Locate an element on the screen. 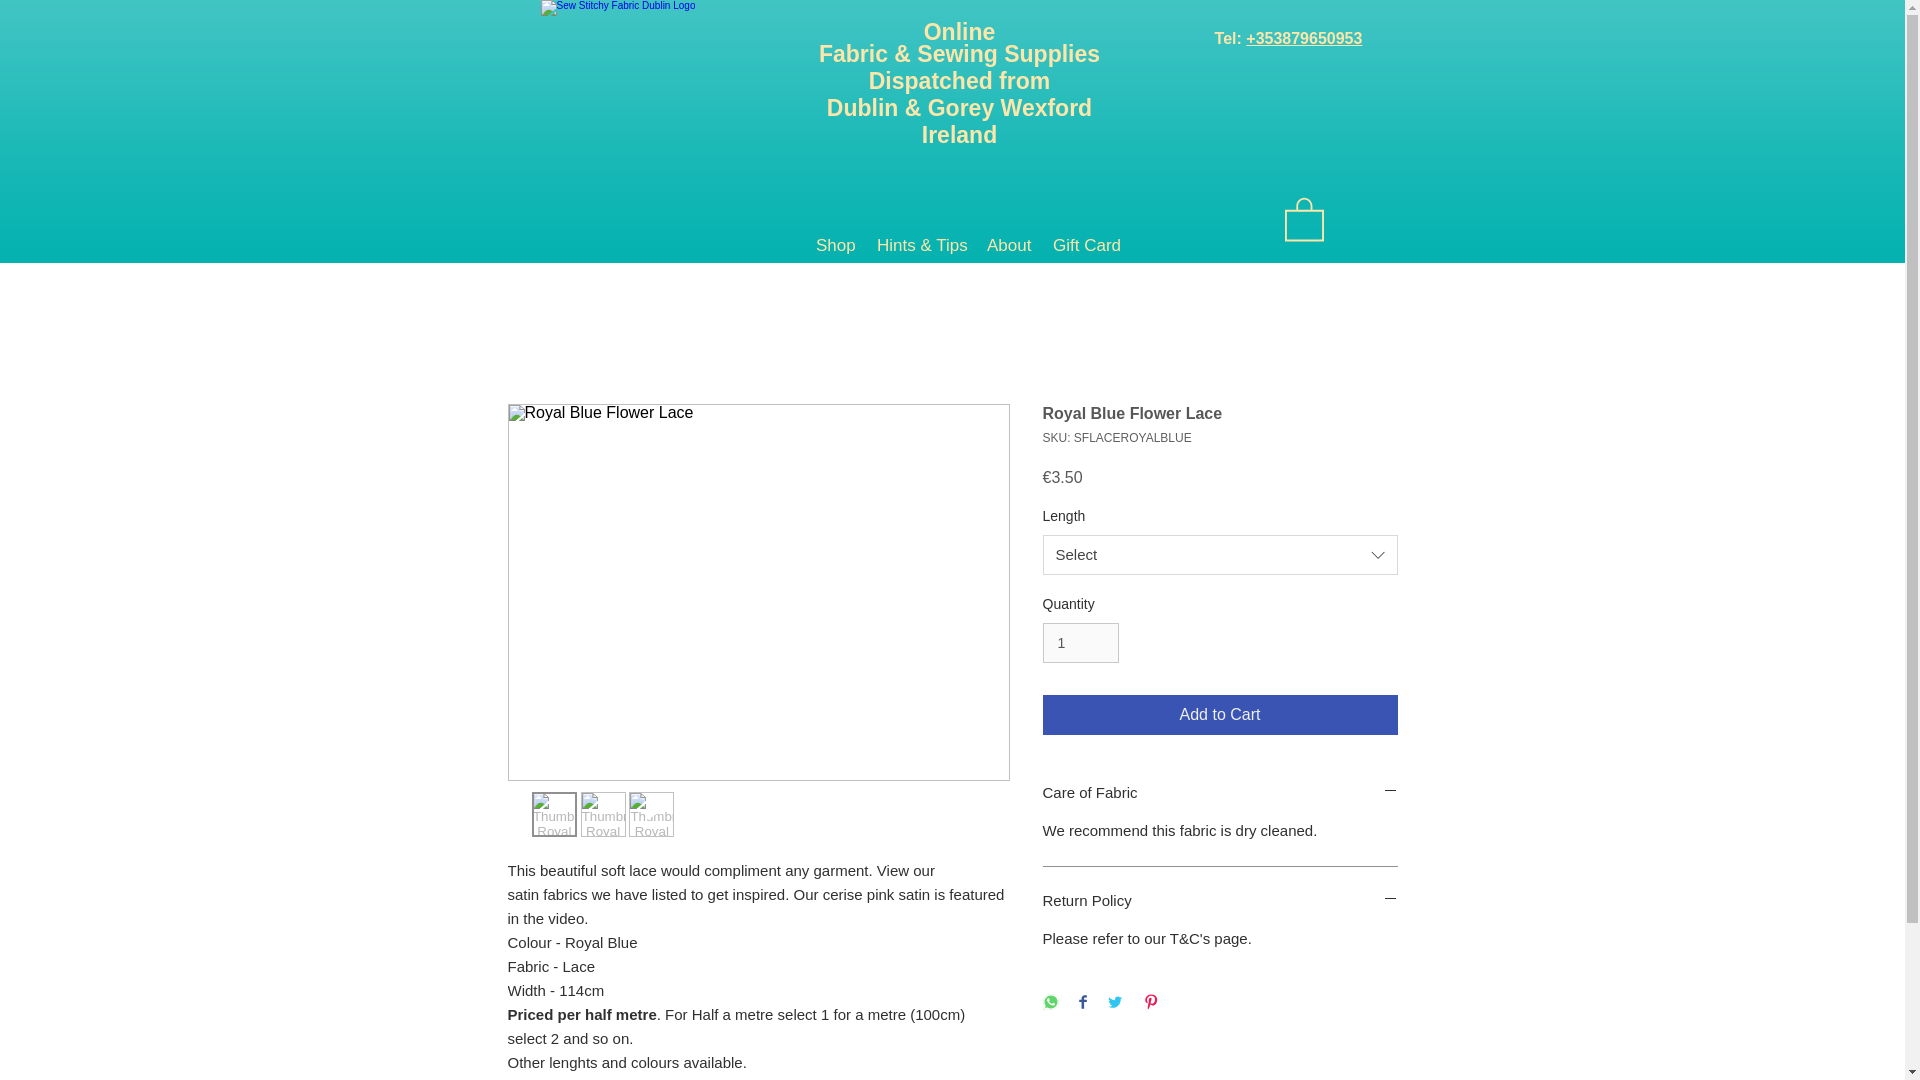  Select is located at coordinates (1220, 554).